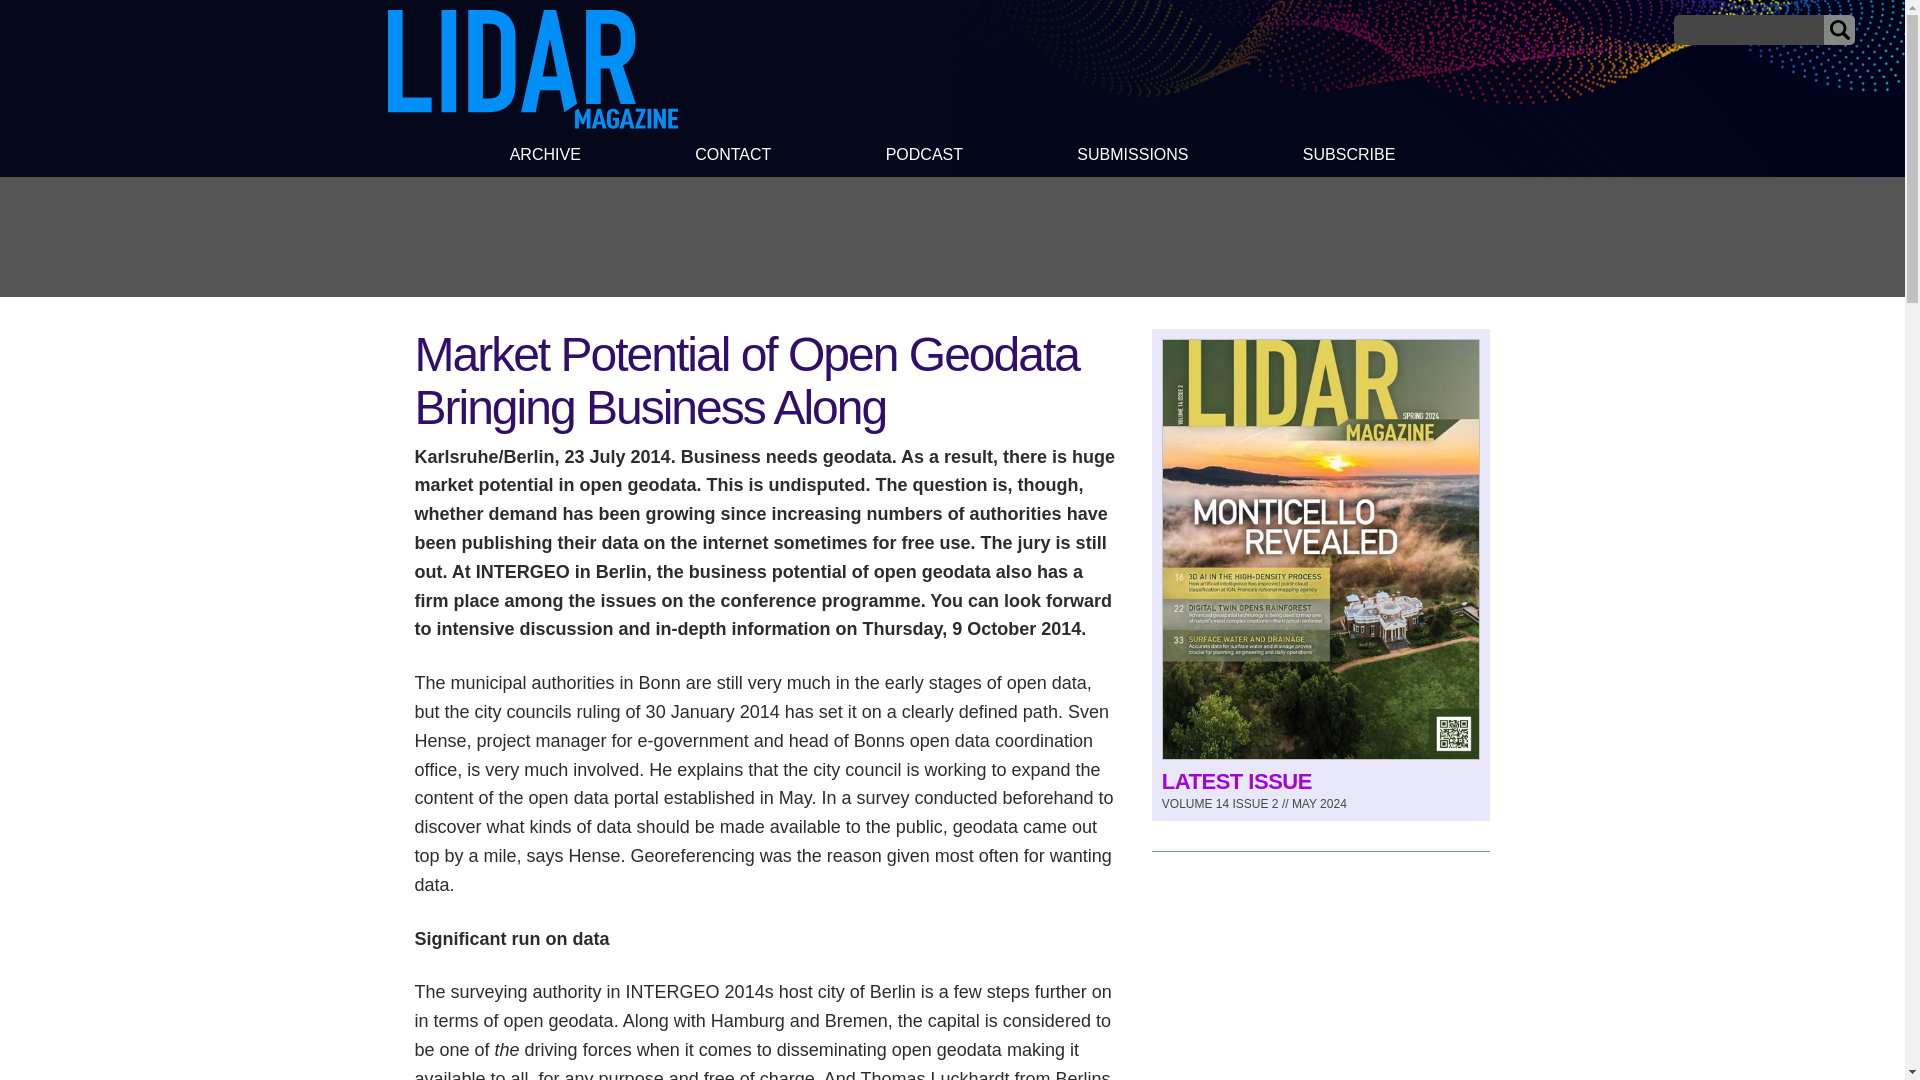  Describe the element at coordinates (1132, 157) in the screenshot. I see `SUBMISSIONS` at that location.